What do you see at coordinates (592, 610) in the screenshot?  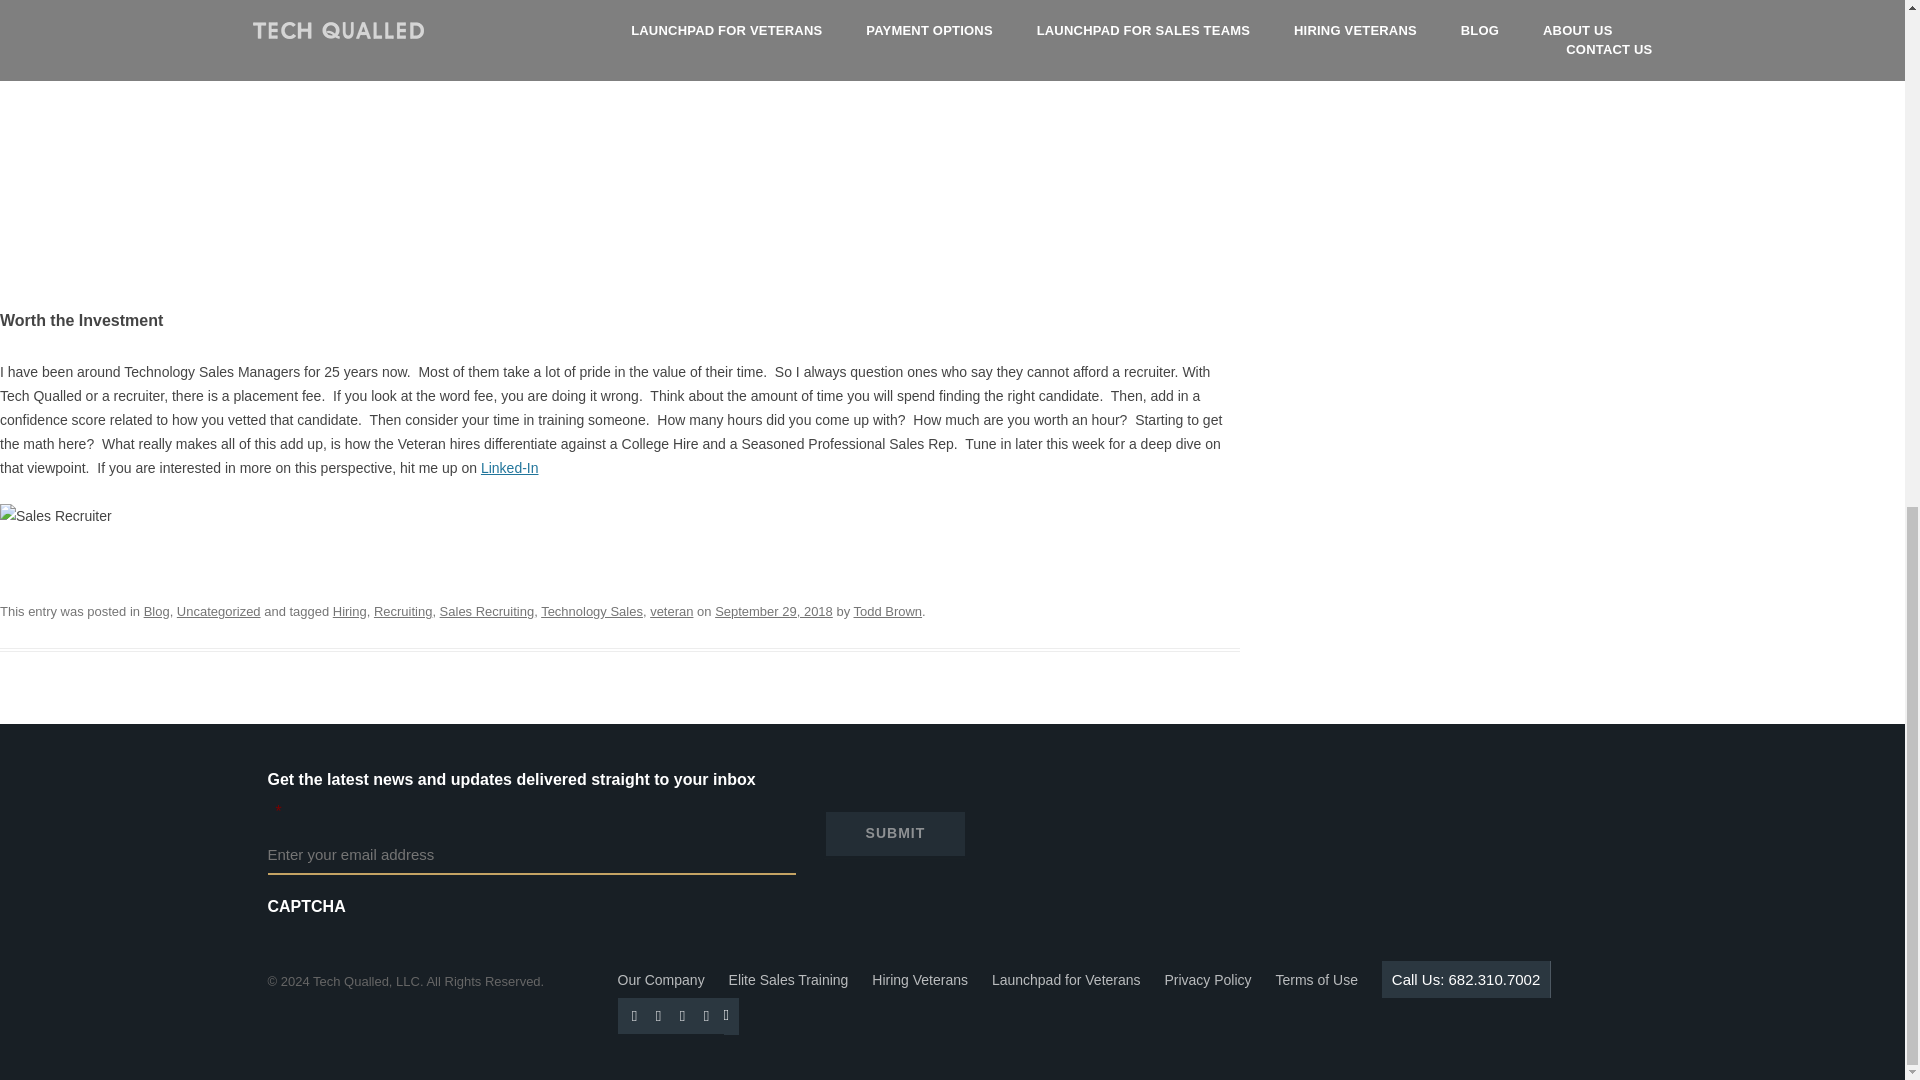 I see `Technology Sales` at bounding box center [592, 610].